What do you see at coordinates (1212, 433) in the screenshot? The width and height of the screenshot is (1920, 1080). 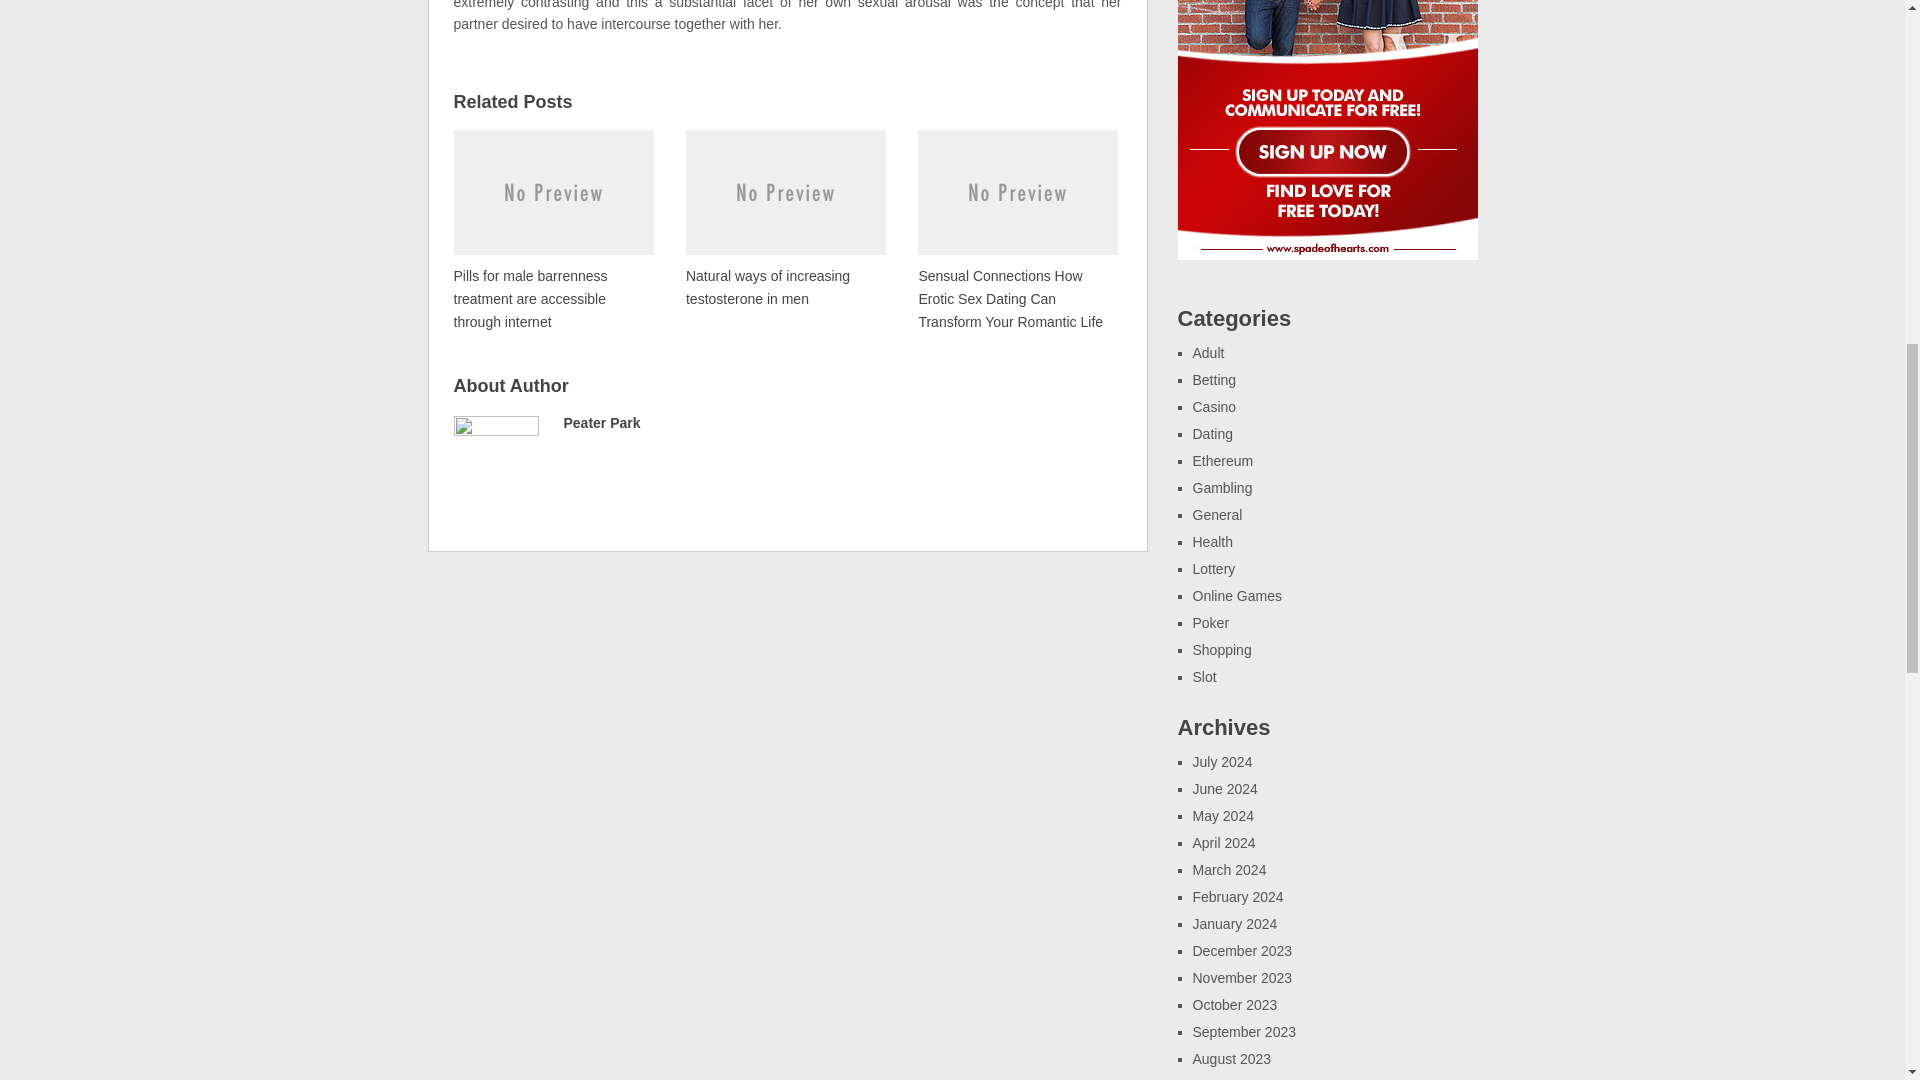 I see `Dating` at bounding box center [1212, 433].